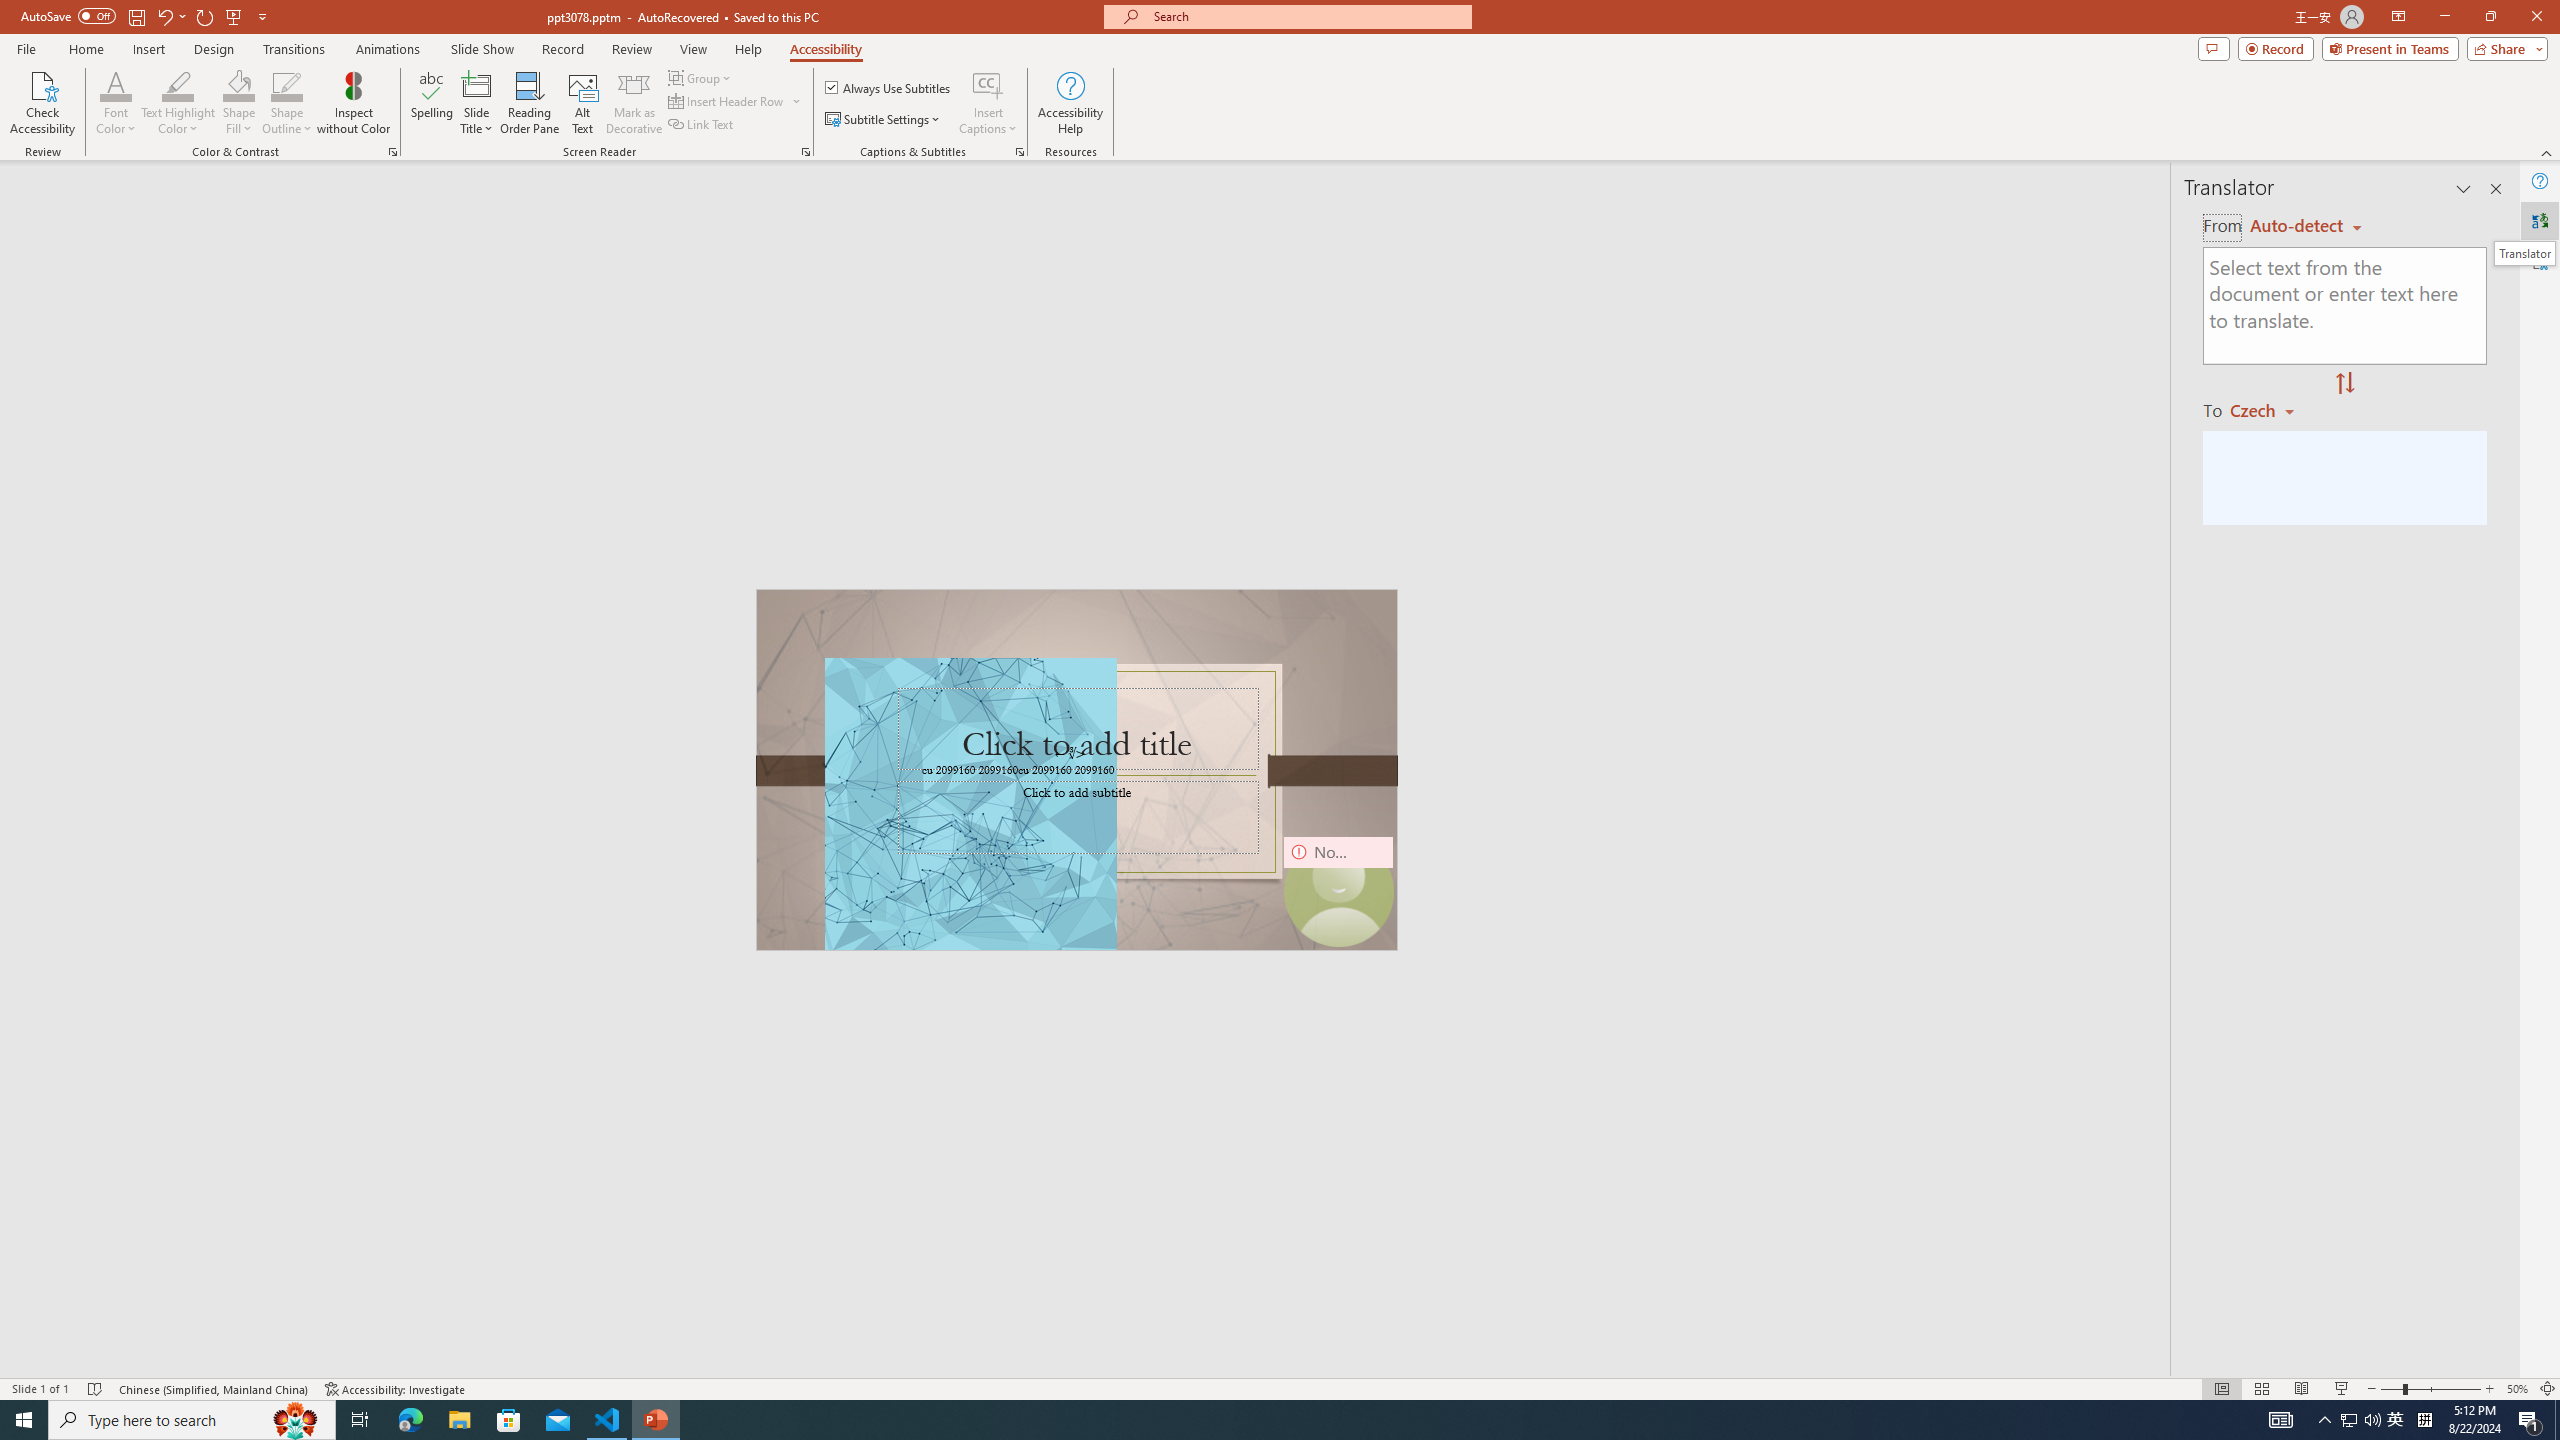 The image size is (2560, 1440). What do you see at coordinates (178, 103) in the screenshot?
I see `Text Highlight Color` at bounding box center [178, 103].